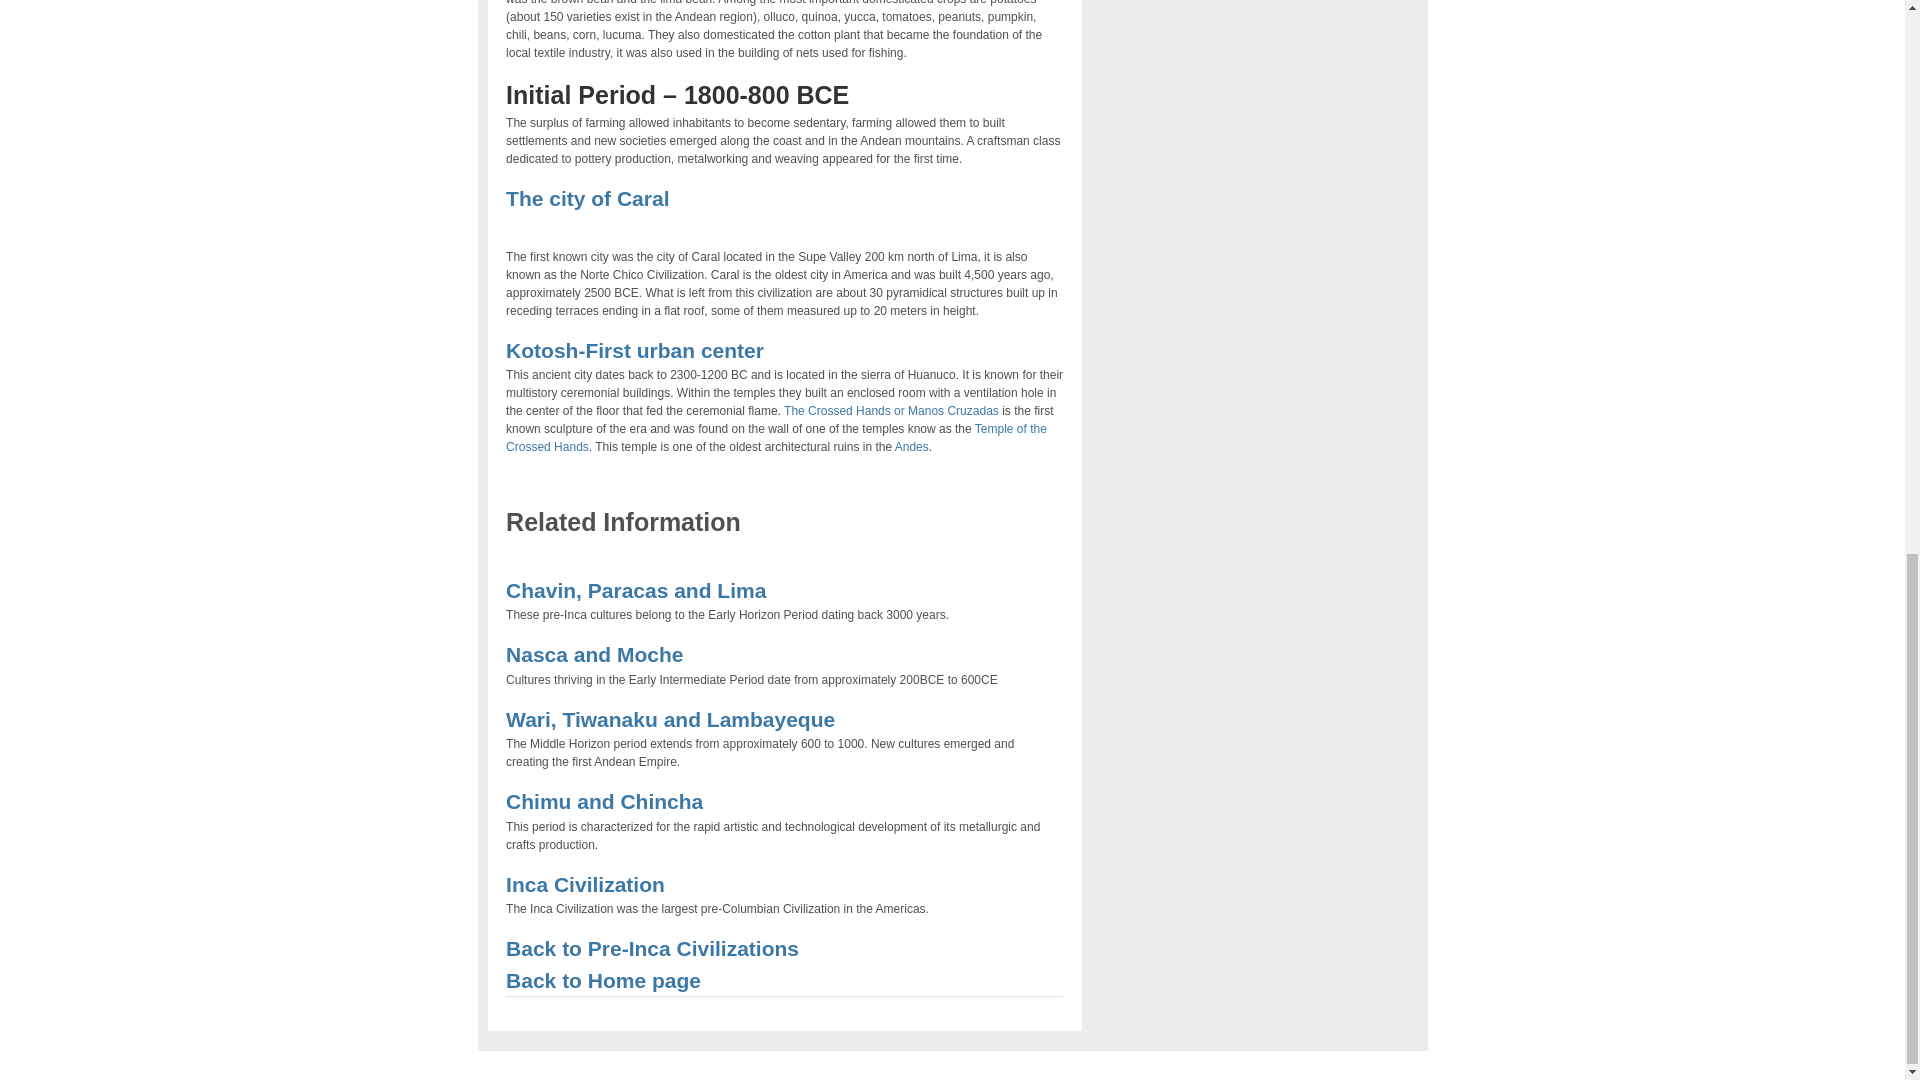 The height and width of the screenshot is (1080, 1920). What do you see at coordinates (603, 980) in the screenshot?
I see `Back to Home page` at bounding box center [603, 980].